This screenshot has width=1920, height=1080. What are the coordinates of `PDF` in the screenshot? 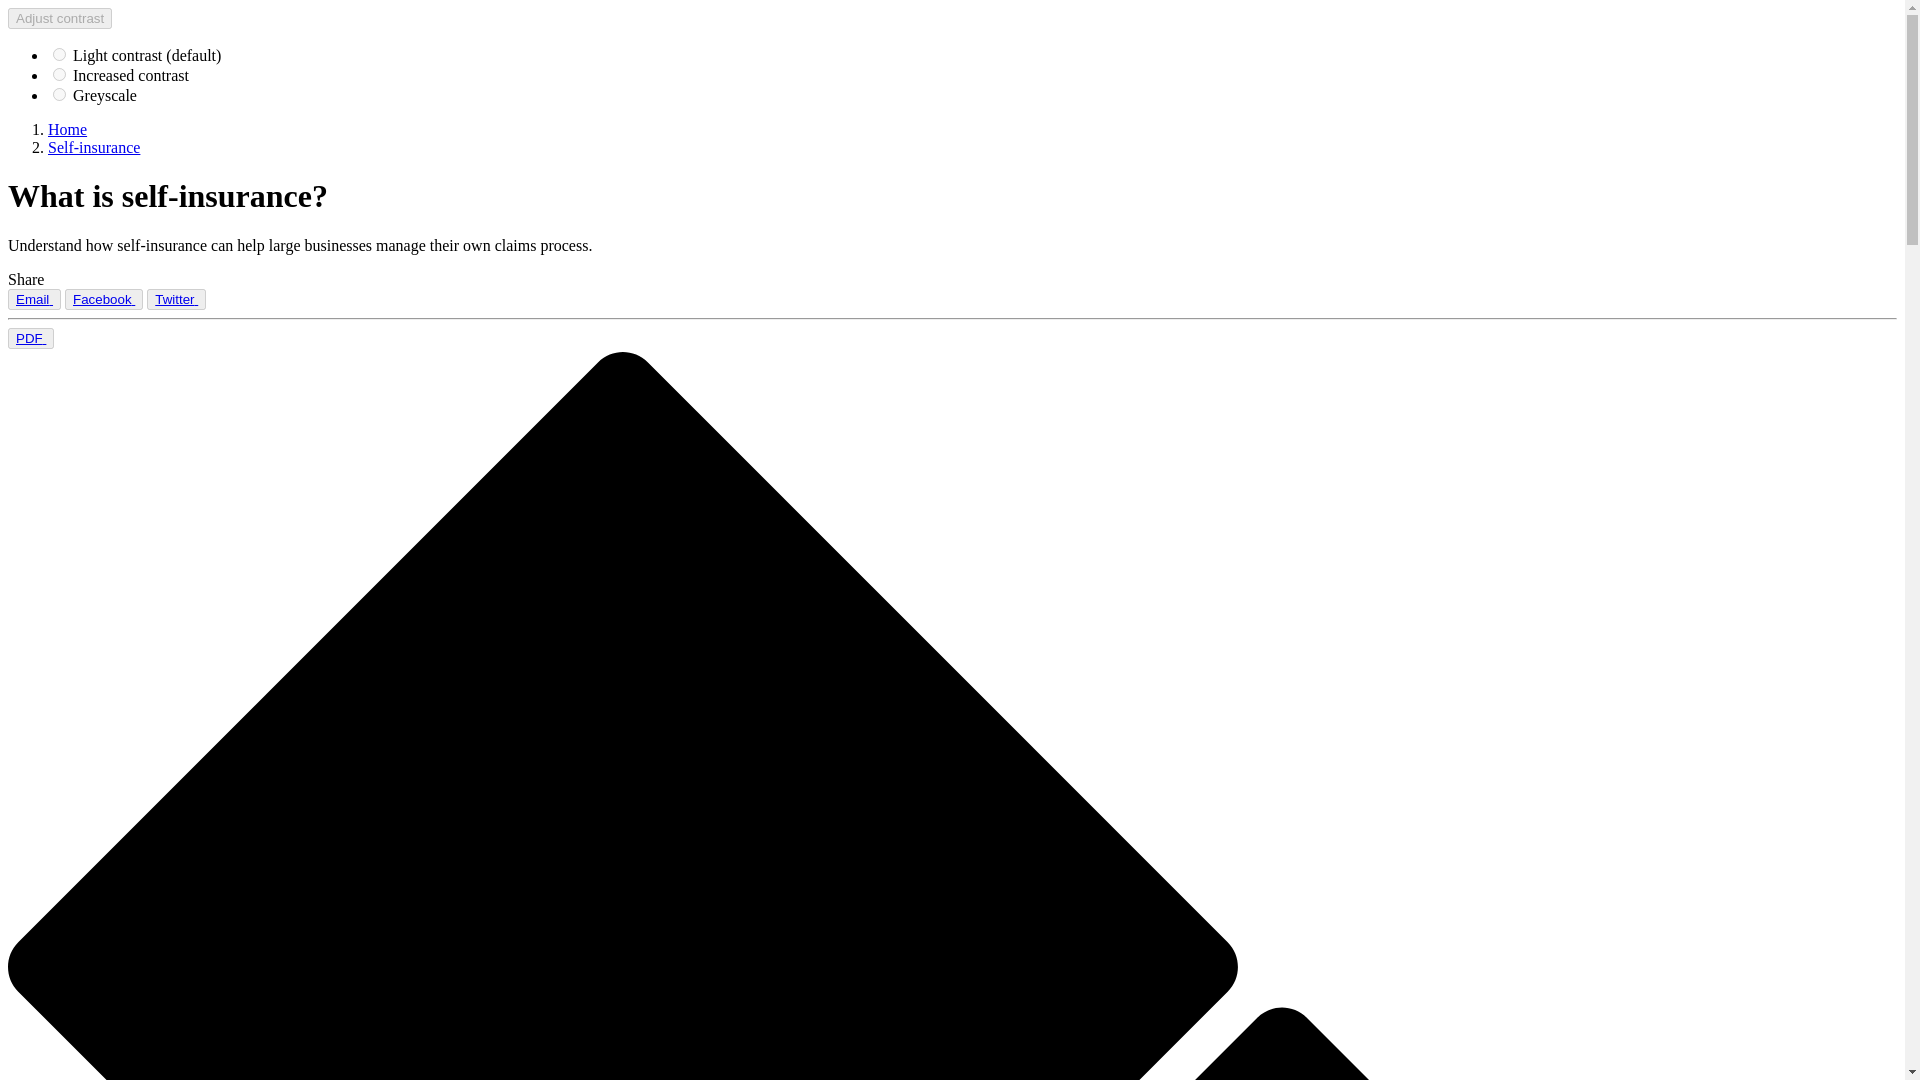 It's located at (30, 338).